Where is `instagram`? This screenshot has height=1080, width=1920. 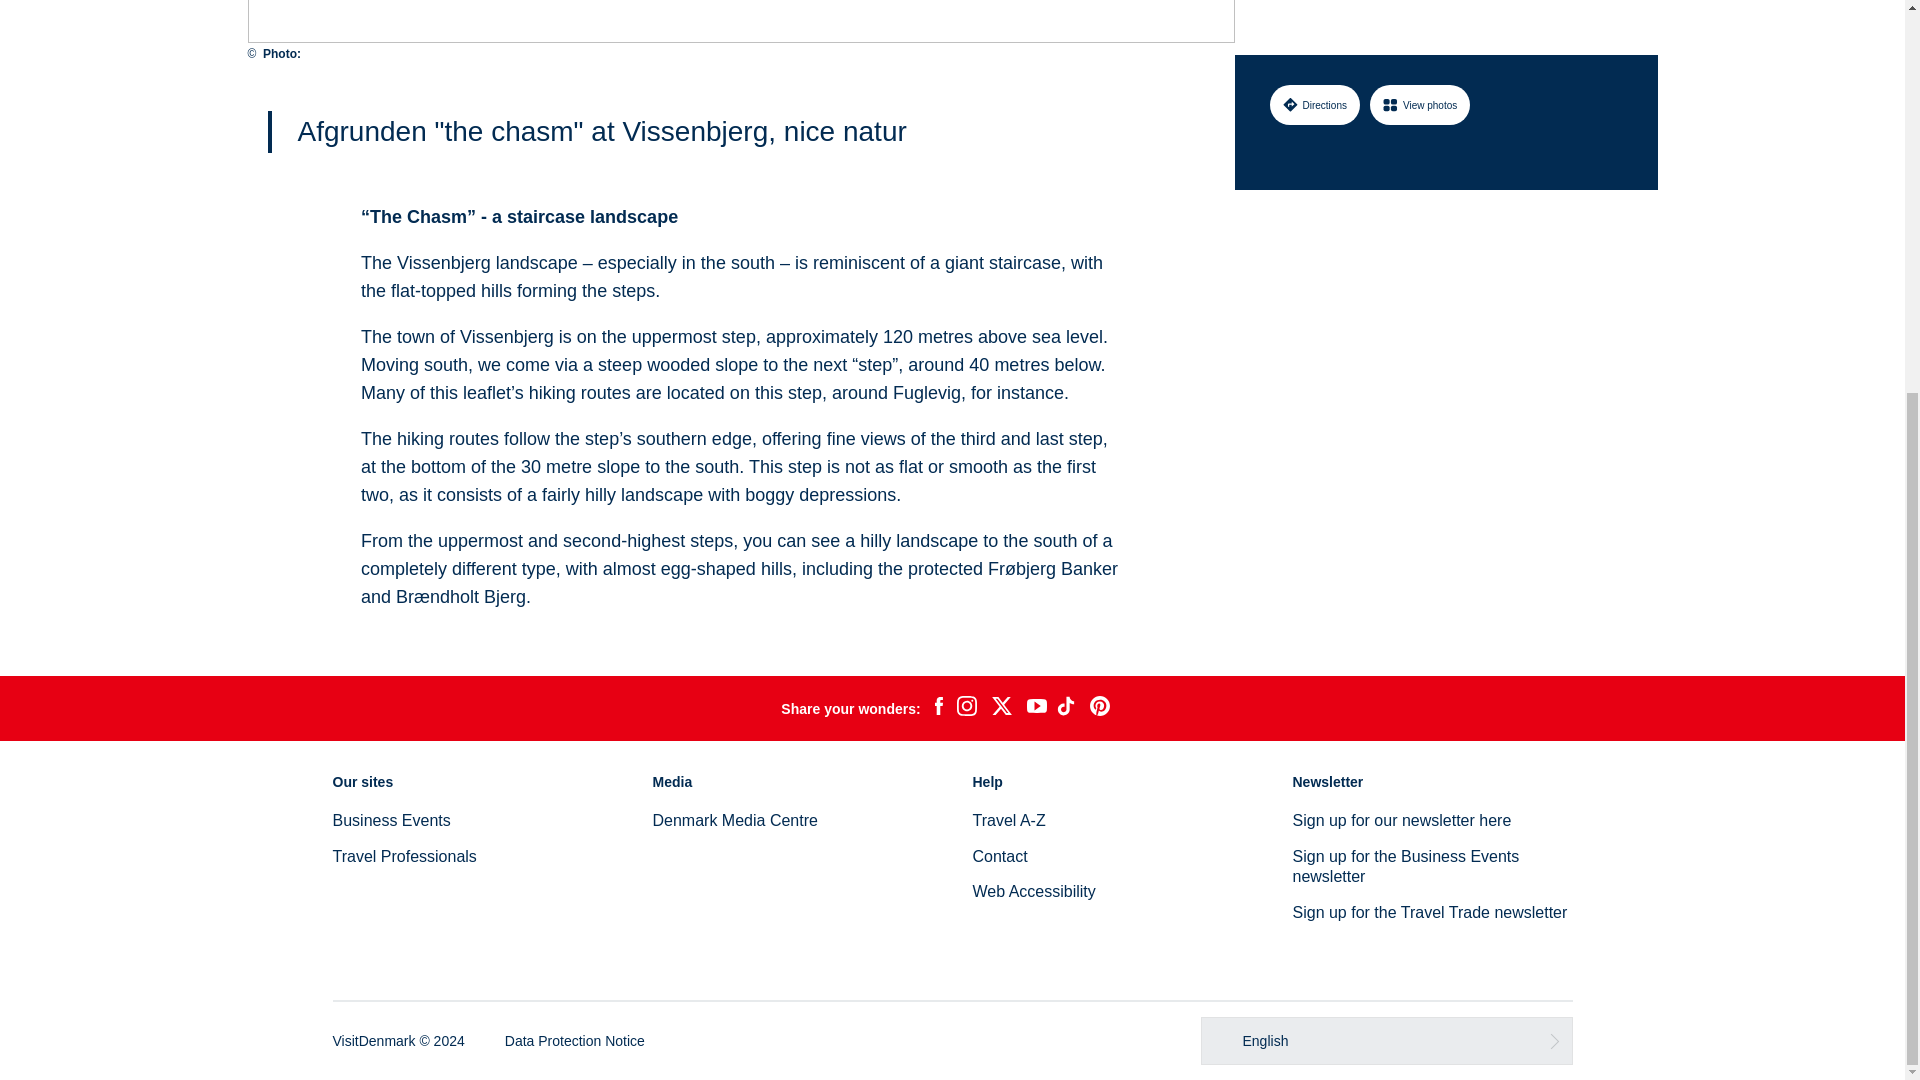
instagram is located at coordinates (966, 708).